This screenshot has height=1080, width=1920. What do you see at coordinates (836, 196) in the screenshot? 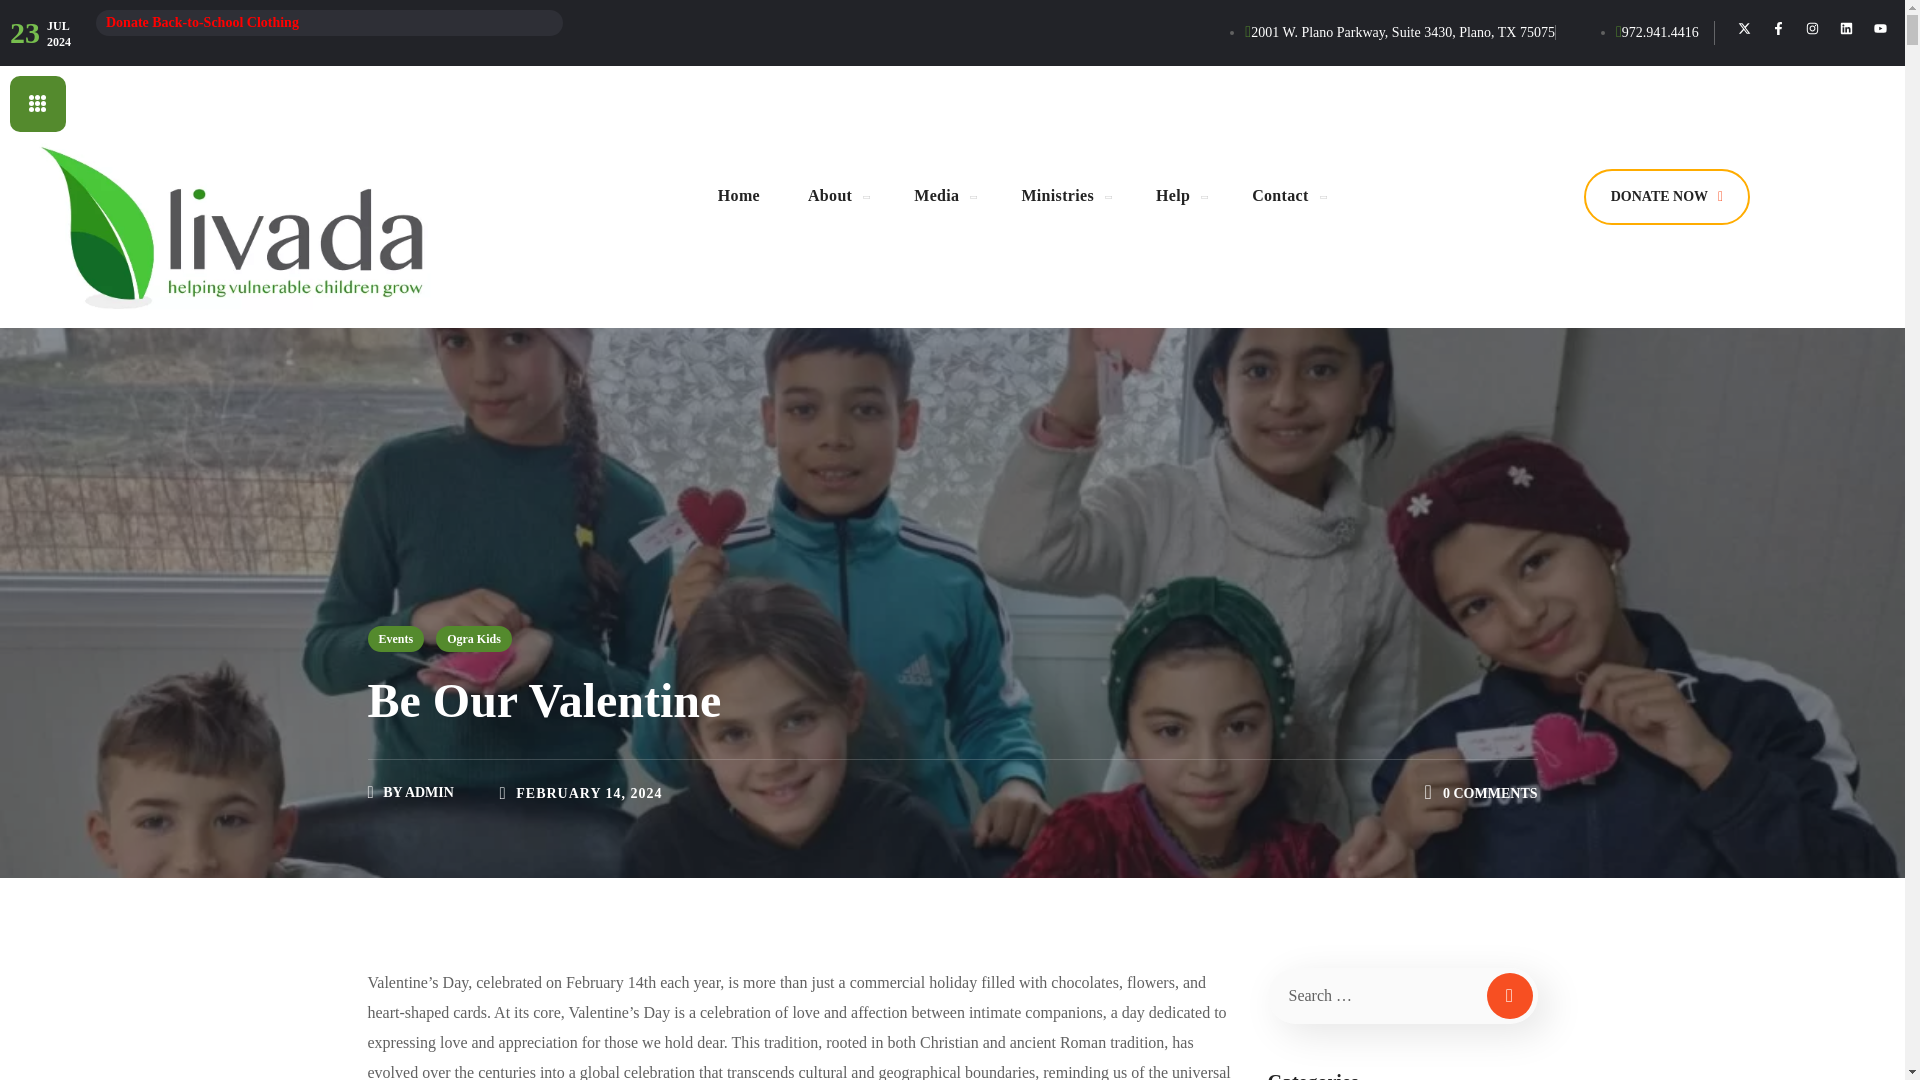
I see `About` at bounding box center [836, 196].